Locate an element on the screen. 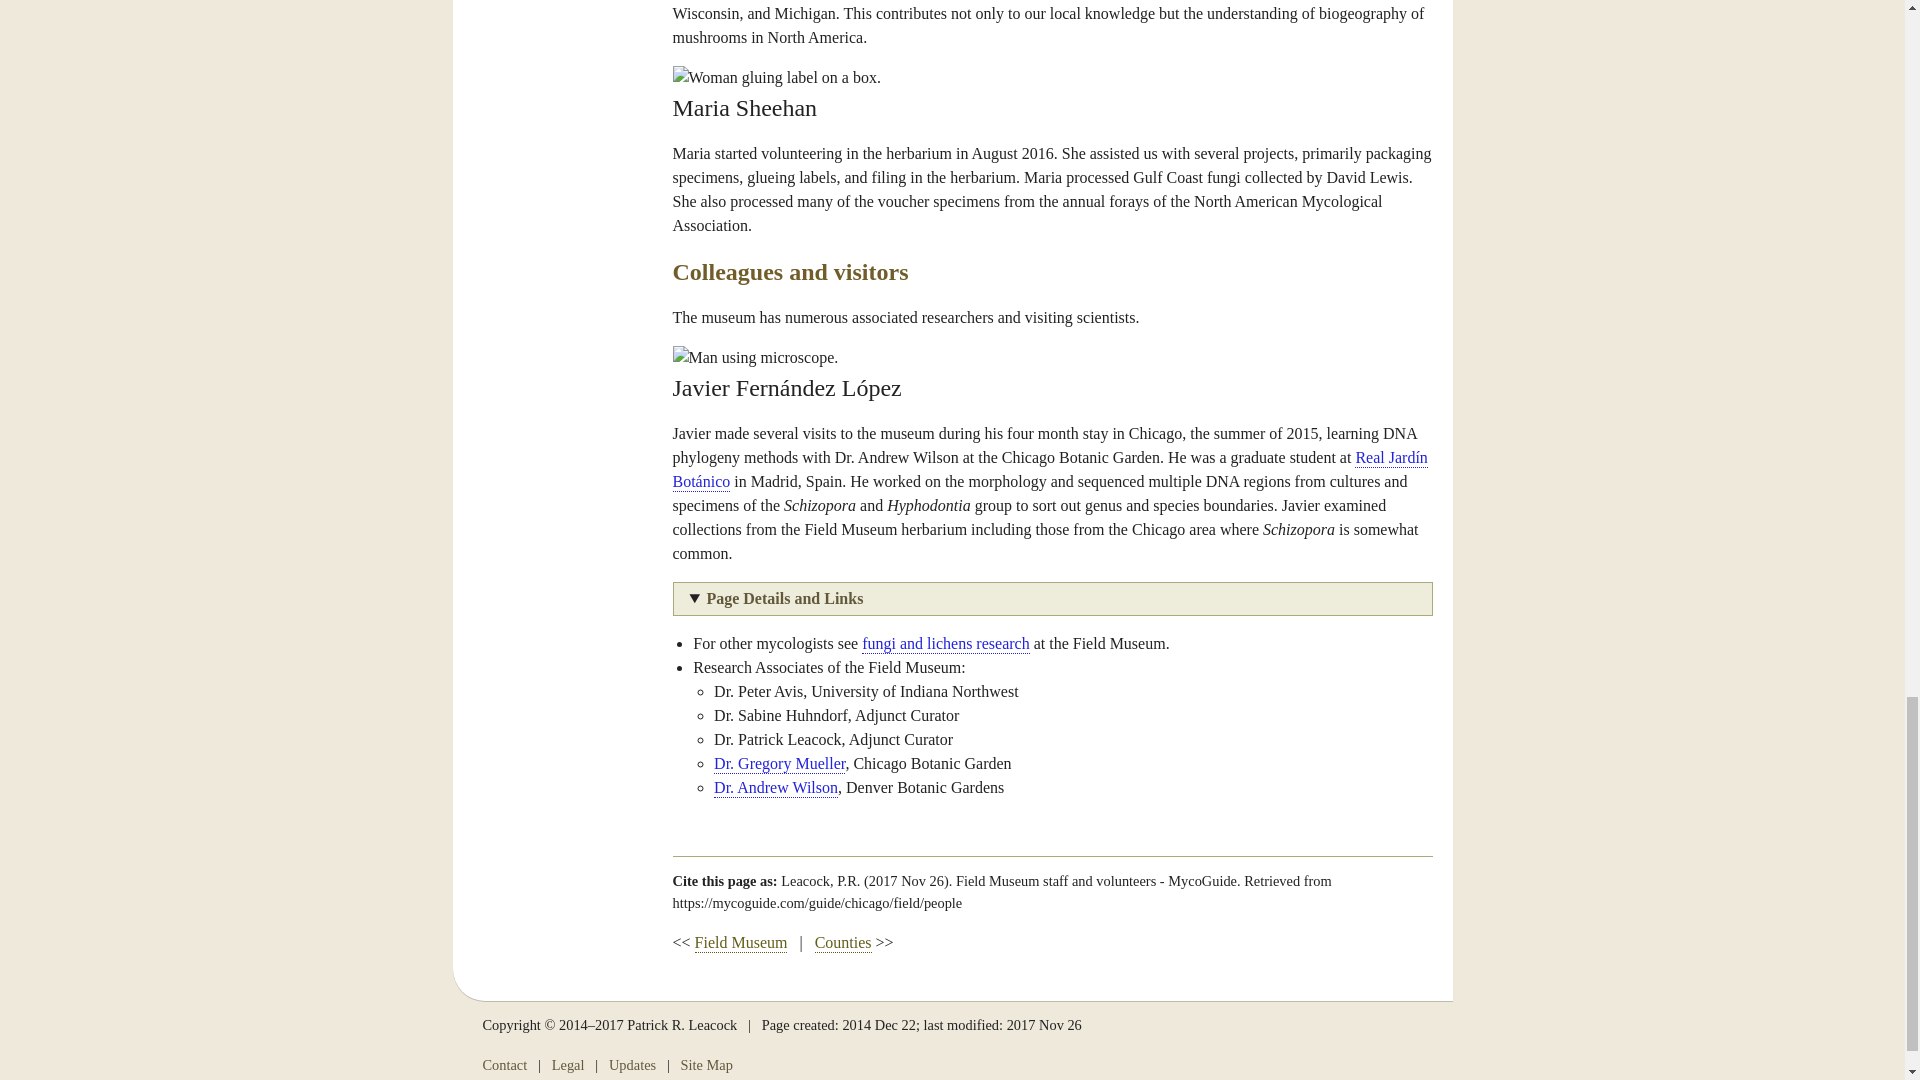 This screenshot has width=1920, height=1080. Field Museum is located at coordinates (741, 943).